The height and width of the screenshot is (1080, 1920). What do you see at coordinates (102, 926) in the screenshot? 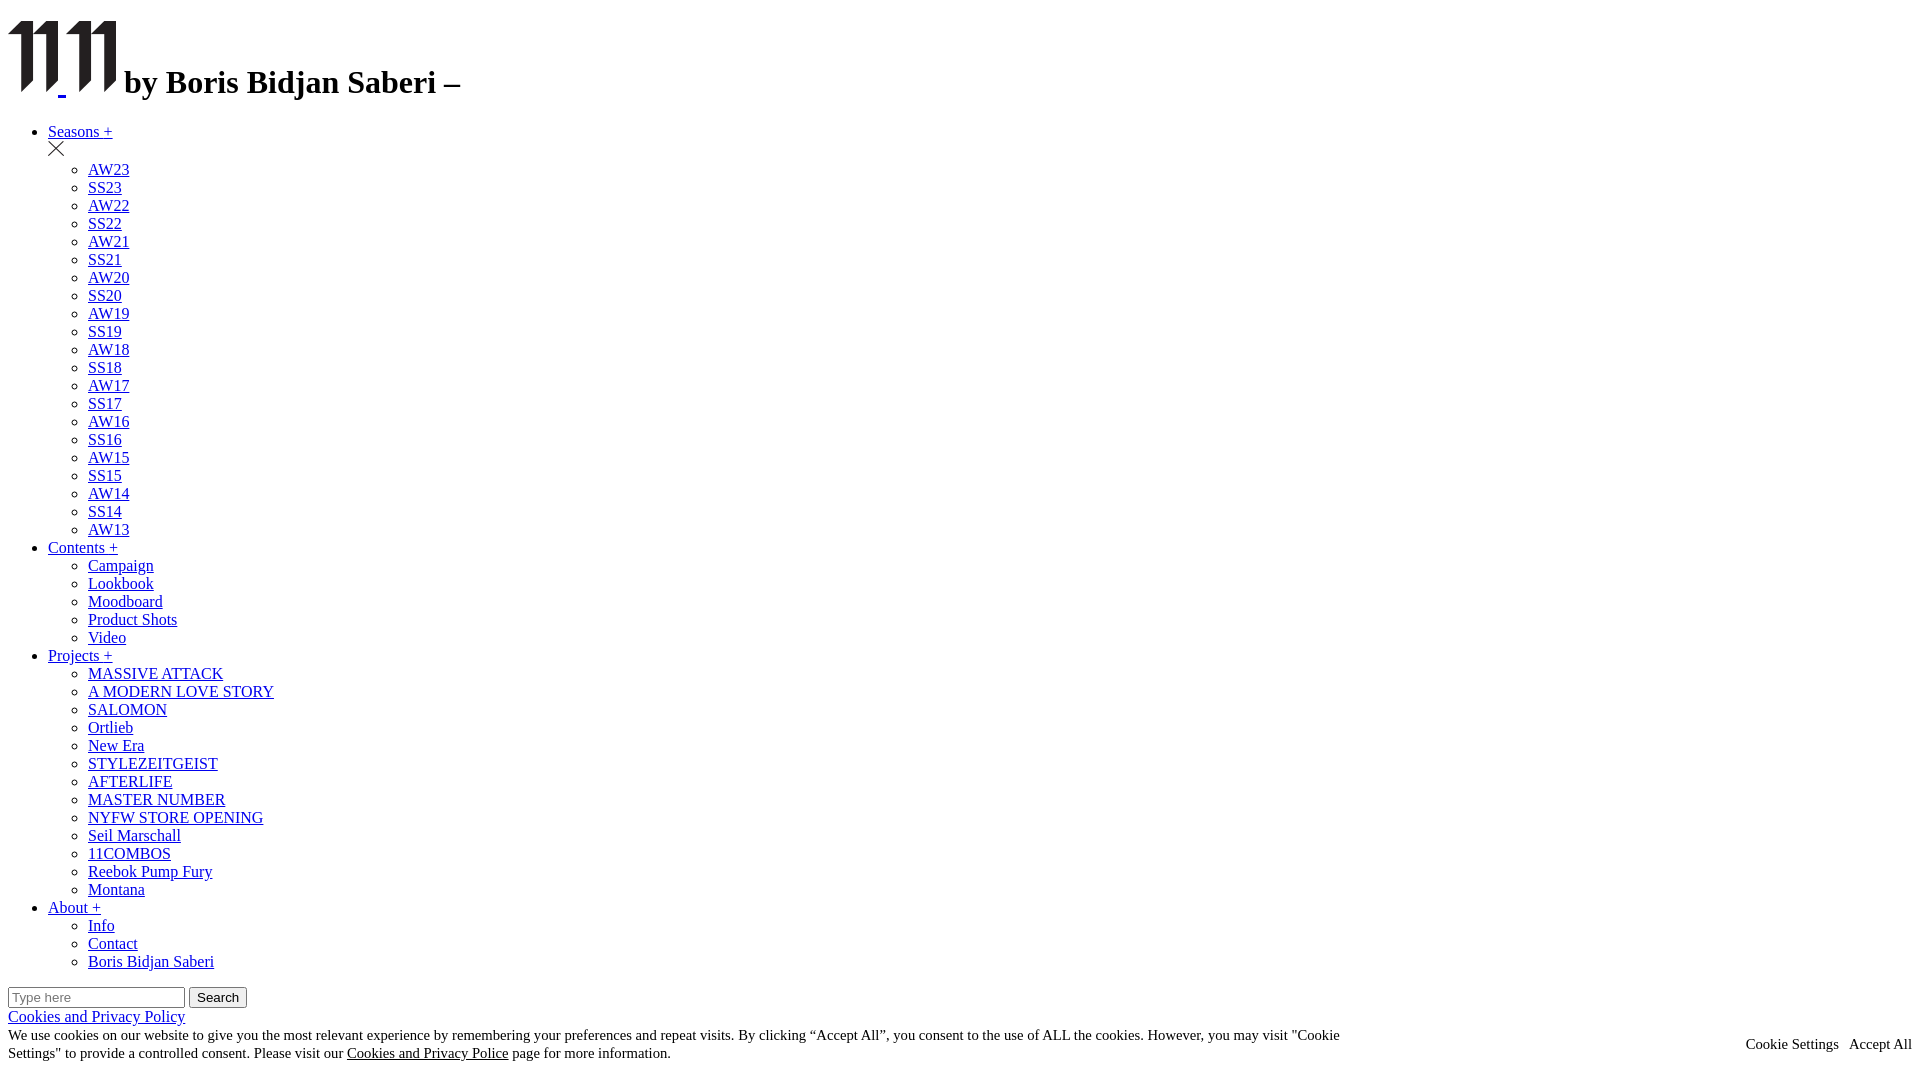
I see `Info` at bounding box center [102, 926].